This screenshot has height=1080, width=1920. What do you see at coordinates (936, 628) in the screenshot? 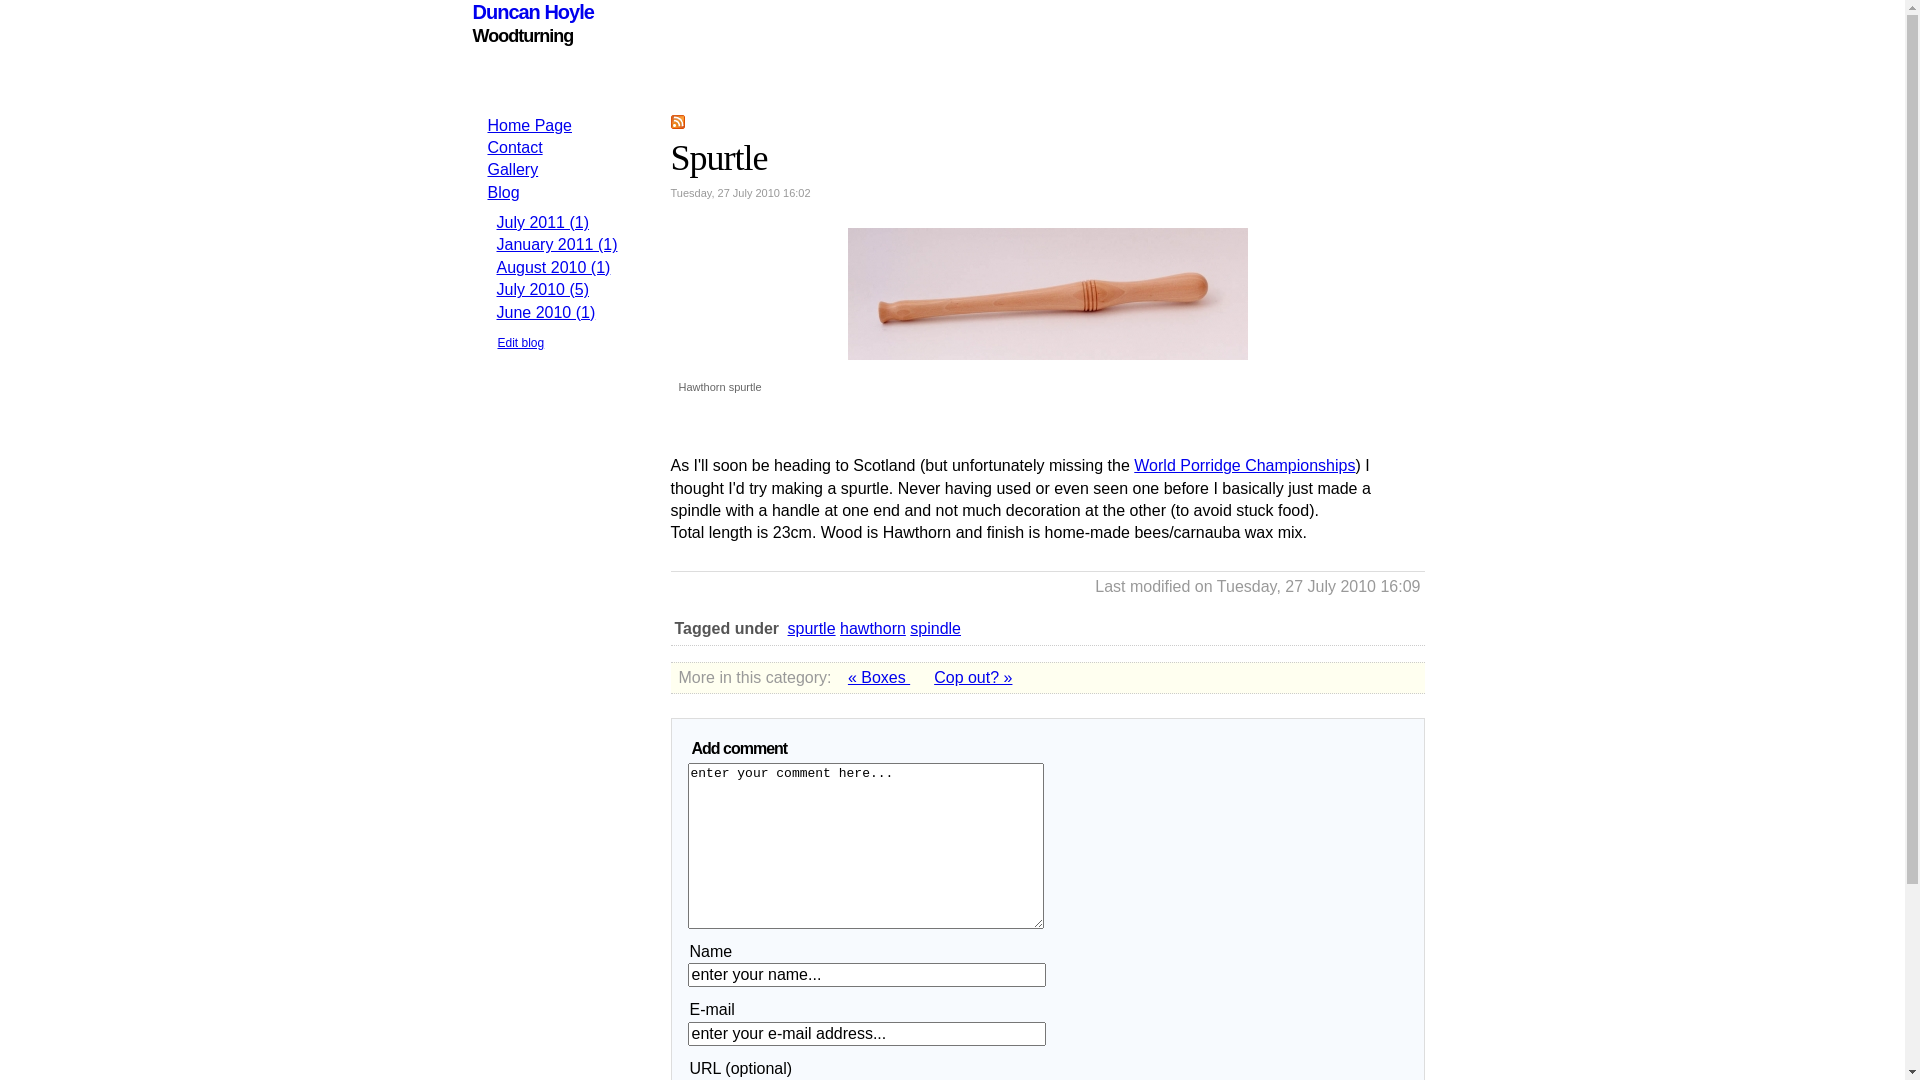
I see `spindle` at bounding box center [936, 628].